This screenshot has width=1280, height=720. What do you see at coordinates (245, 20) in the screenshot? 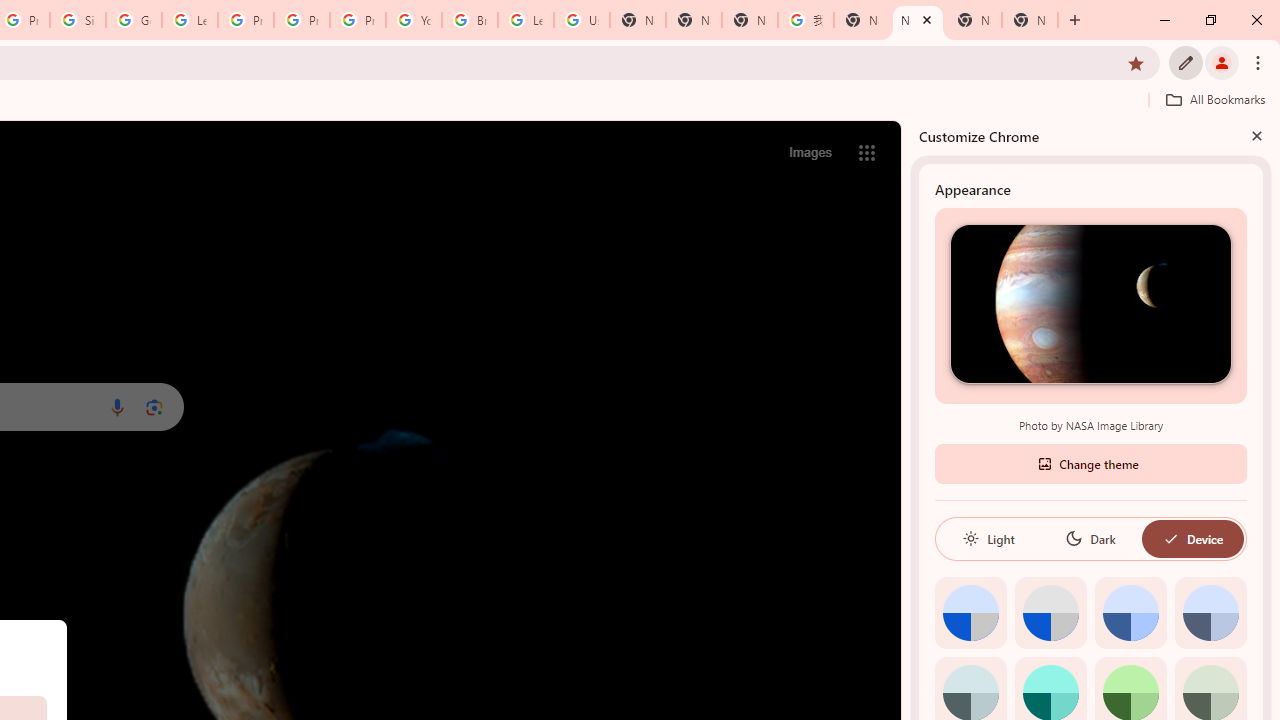
I see `Privacy Help Center - Policies Help` at bounding box center [245, 20].